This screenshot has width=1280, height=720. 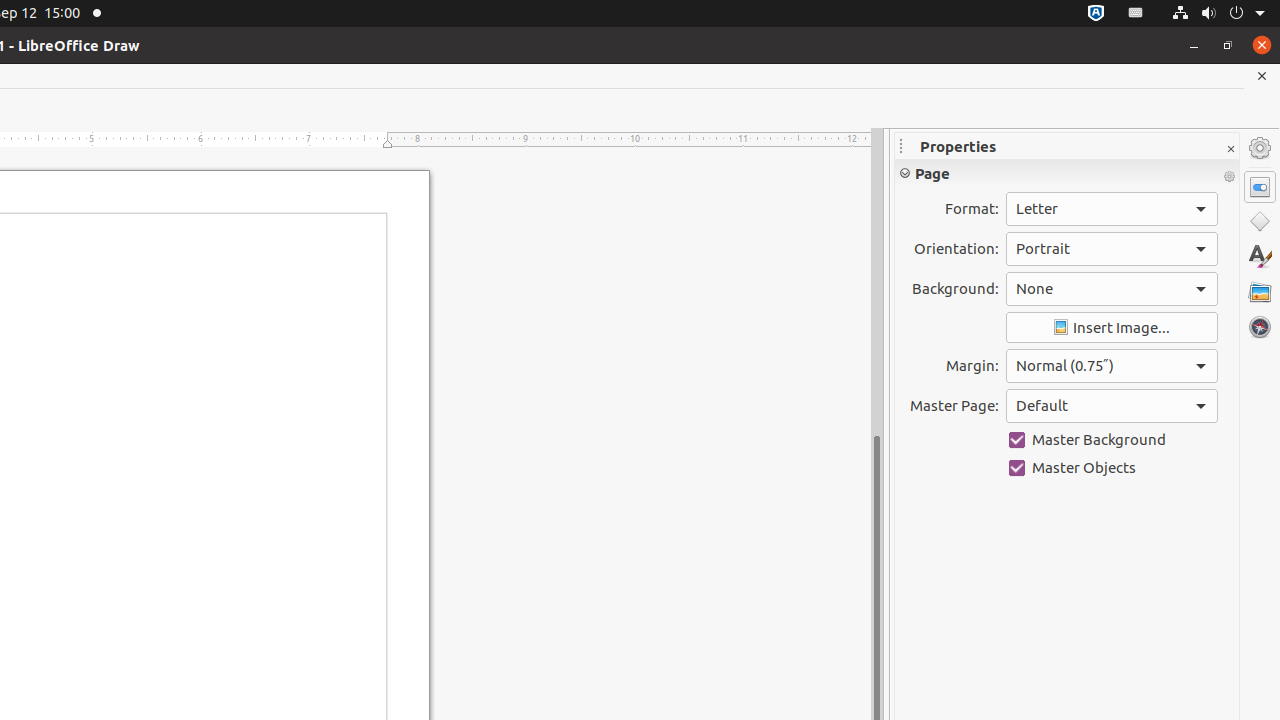 I want to click on Shapes, so click(x=1260, y=222).